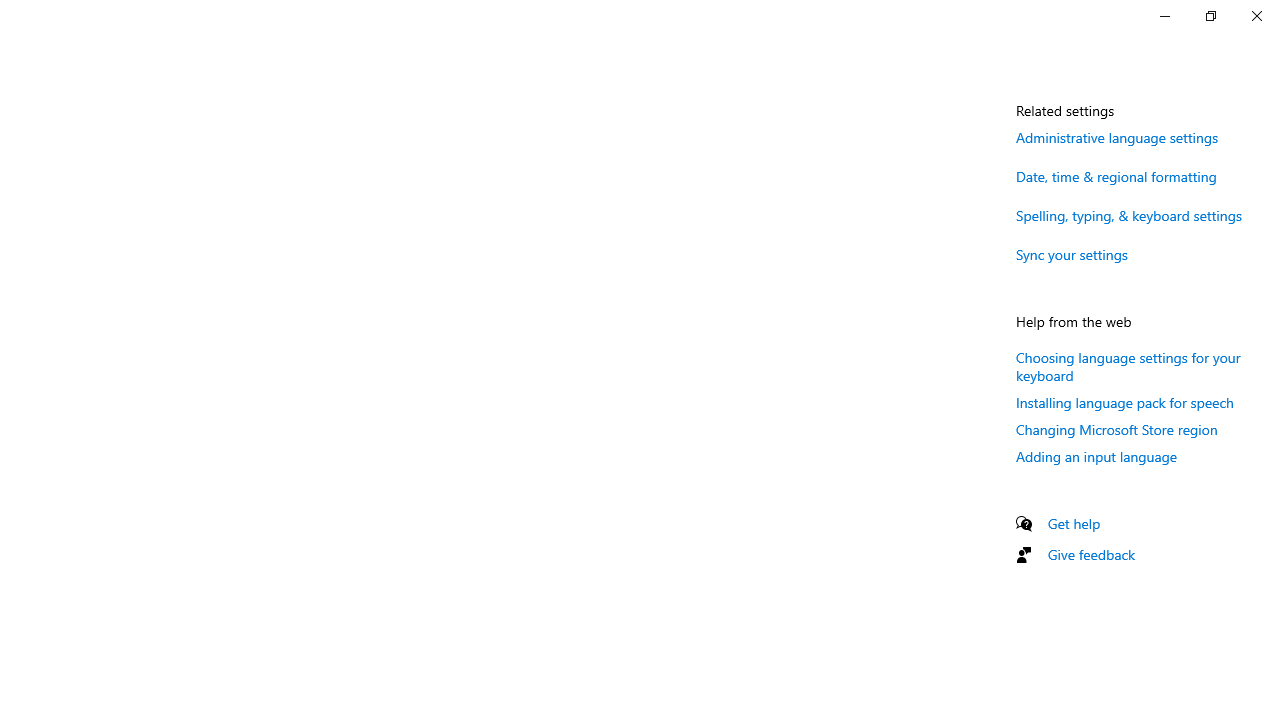  What do you see at coordinates (1072, 254) in the screenshot?
I see `Sync your settings` at bounding box center [1072, 254].